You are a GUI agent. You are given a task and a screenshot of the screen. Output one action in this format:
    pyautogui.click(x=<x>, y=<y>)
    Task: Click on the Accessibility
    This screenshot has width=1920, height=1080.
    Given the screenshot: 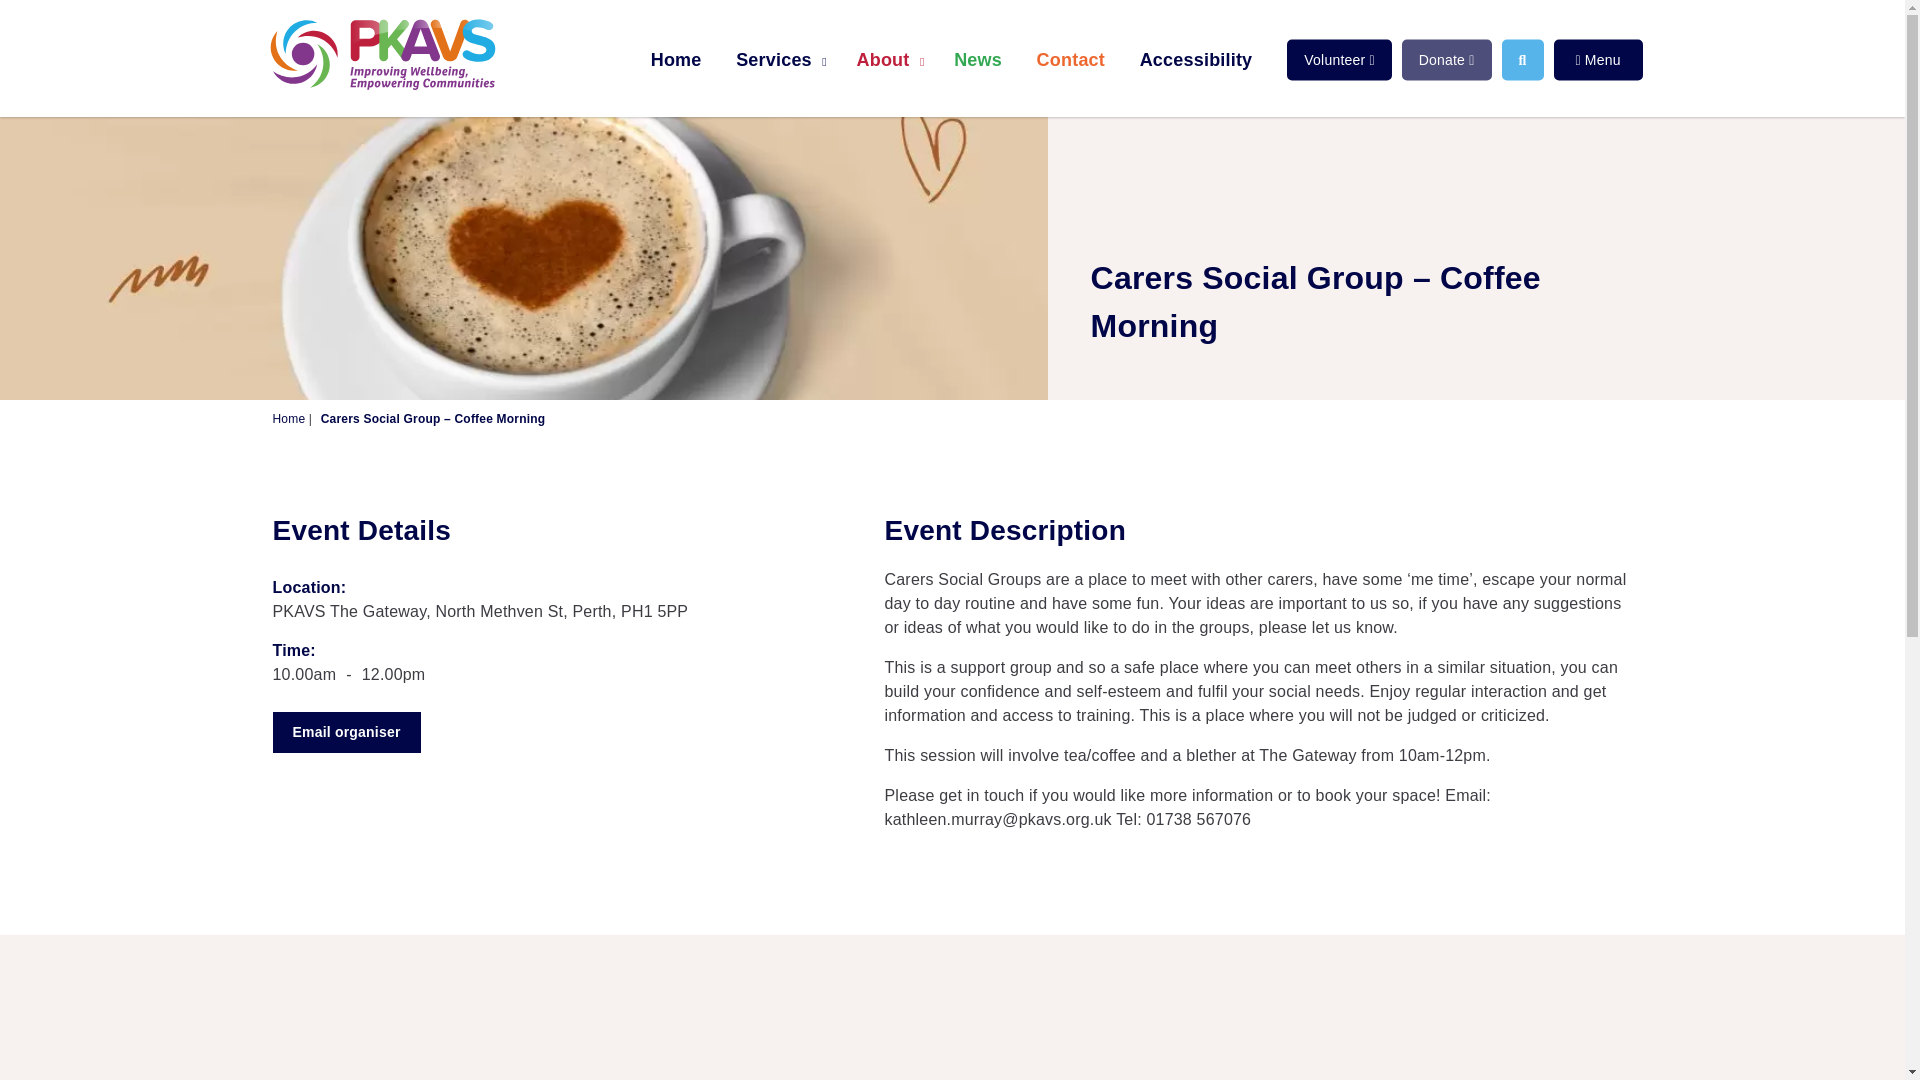 What is the action you would take?
    pyautogui.click(x=1196, y=59)
    